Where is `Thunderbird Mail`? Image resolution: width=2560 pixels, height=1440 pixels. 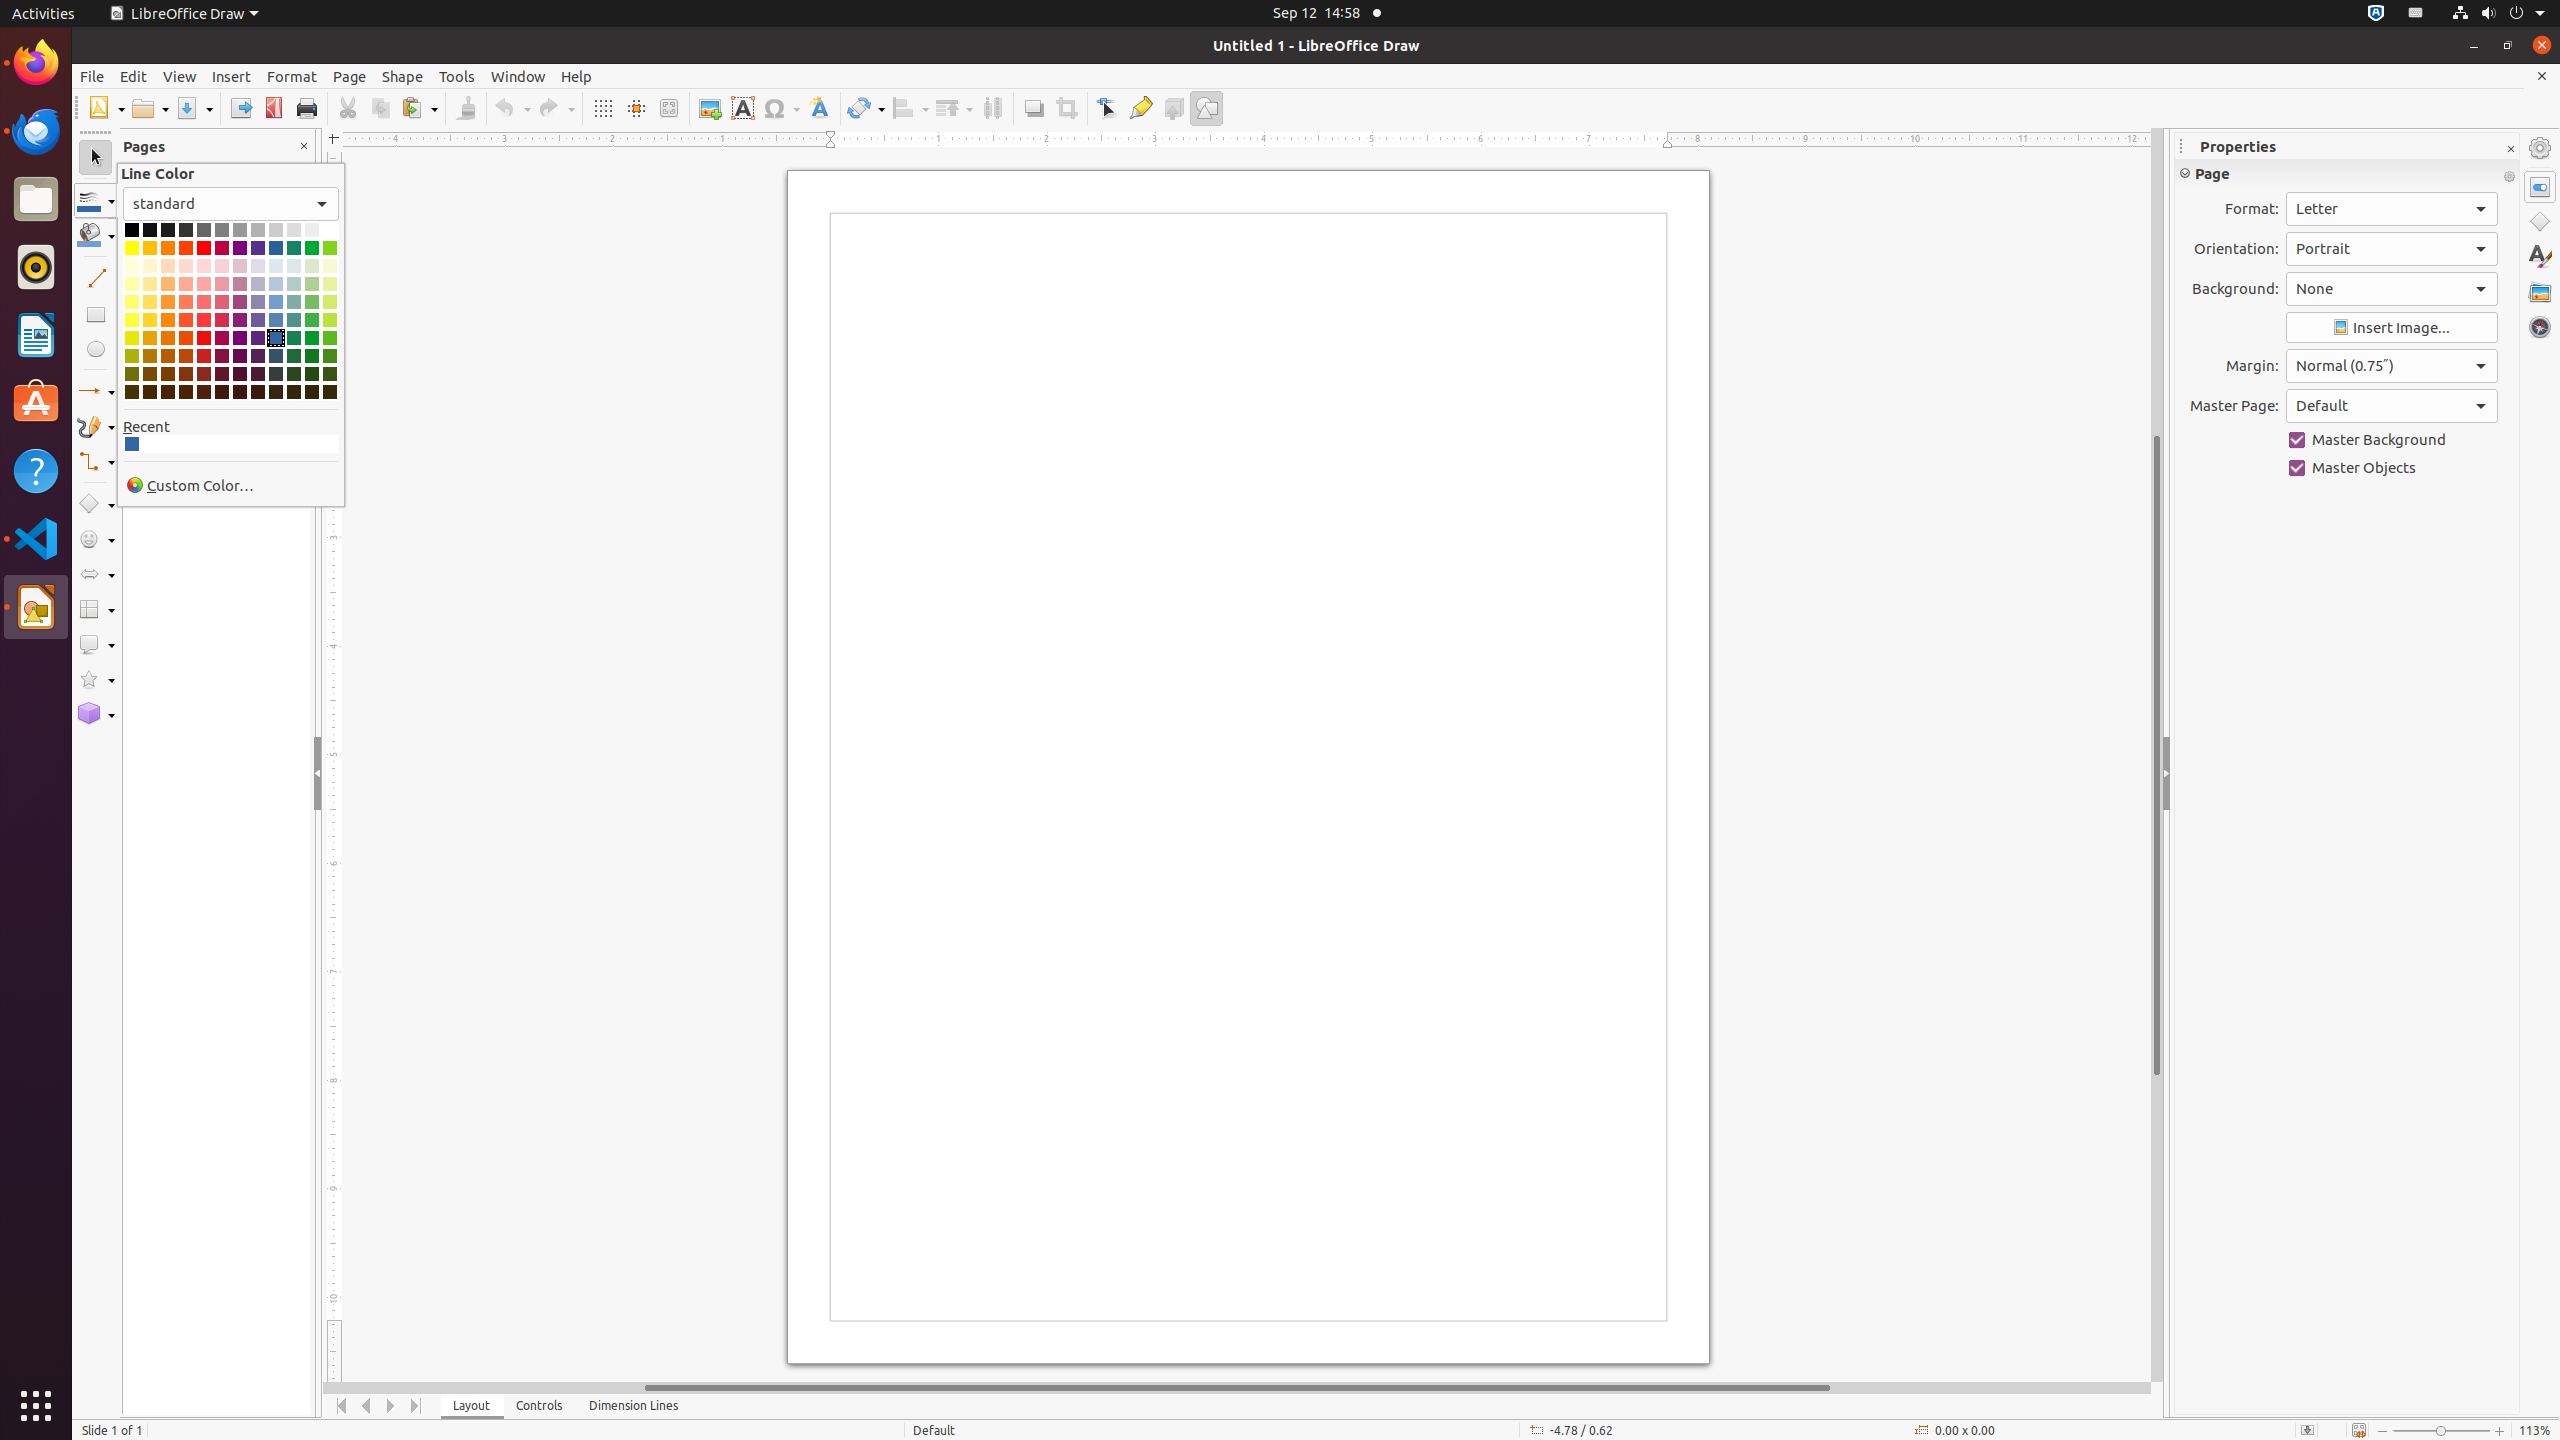
Thunderbird Mail is located at coordinates (36, 131).